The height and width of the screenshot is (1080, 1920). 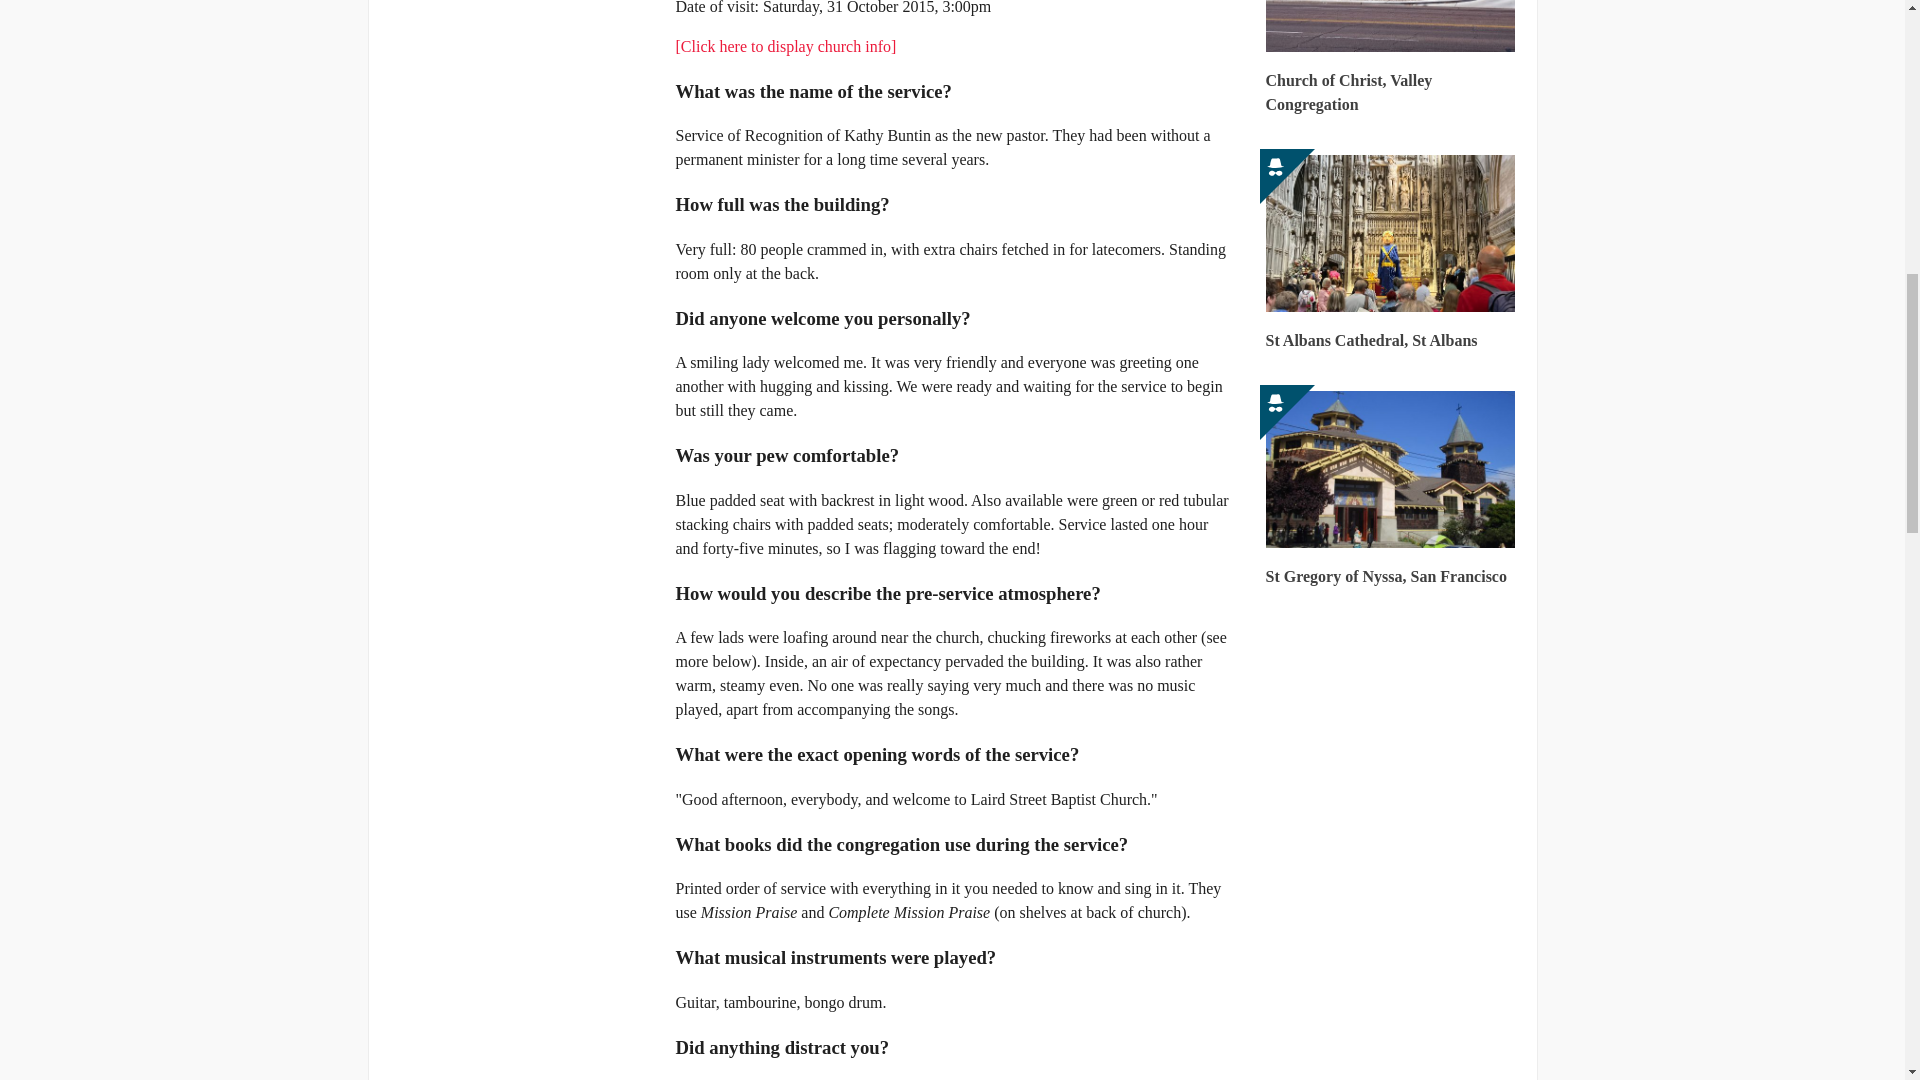 I want to click on Church of Christ, Valley Congregation, so click(x=1390, y=62).